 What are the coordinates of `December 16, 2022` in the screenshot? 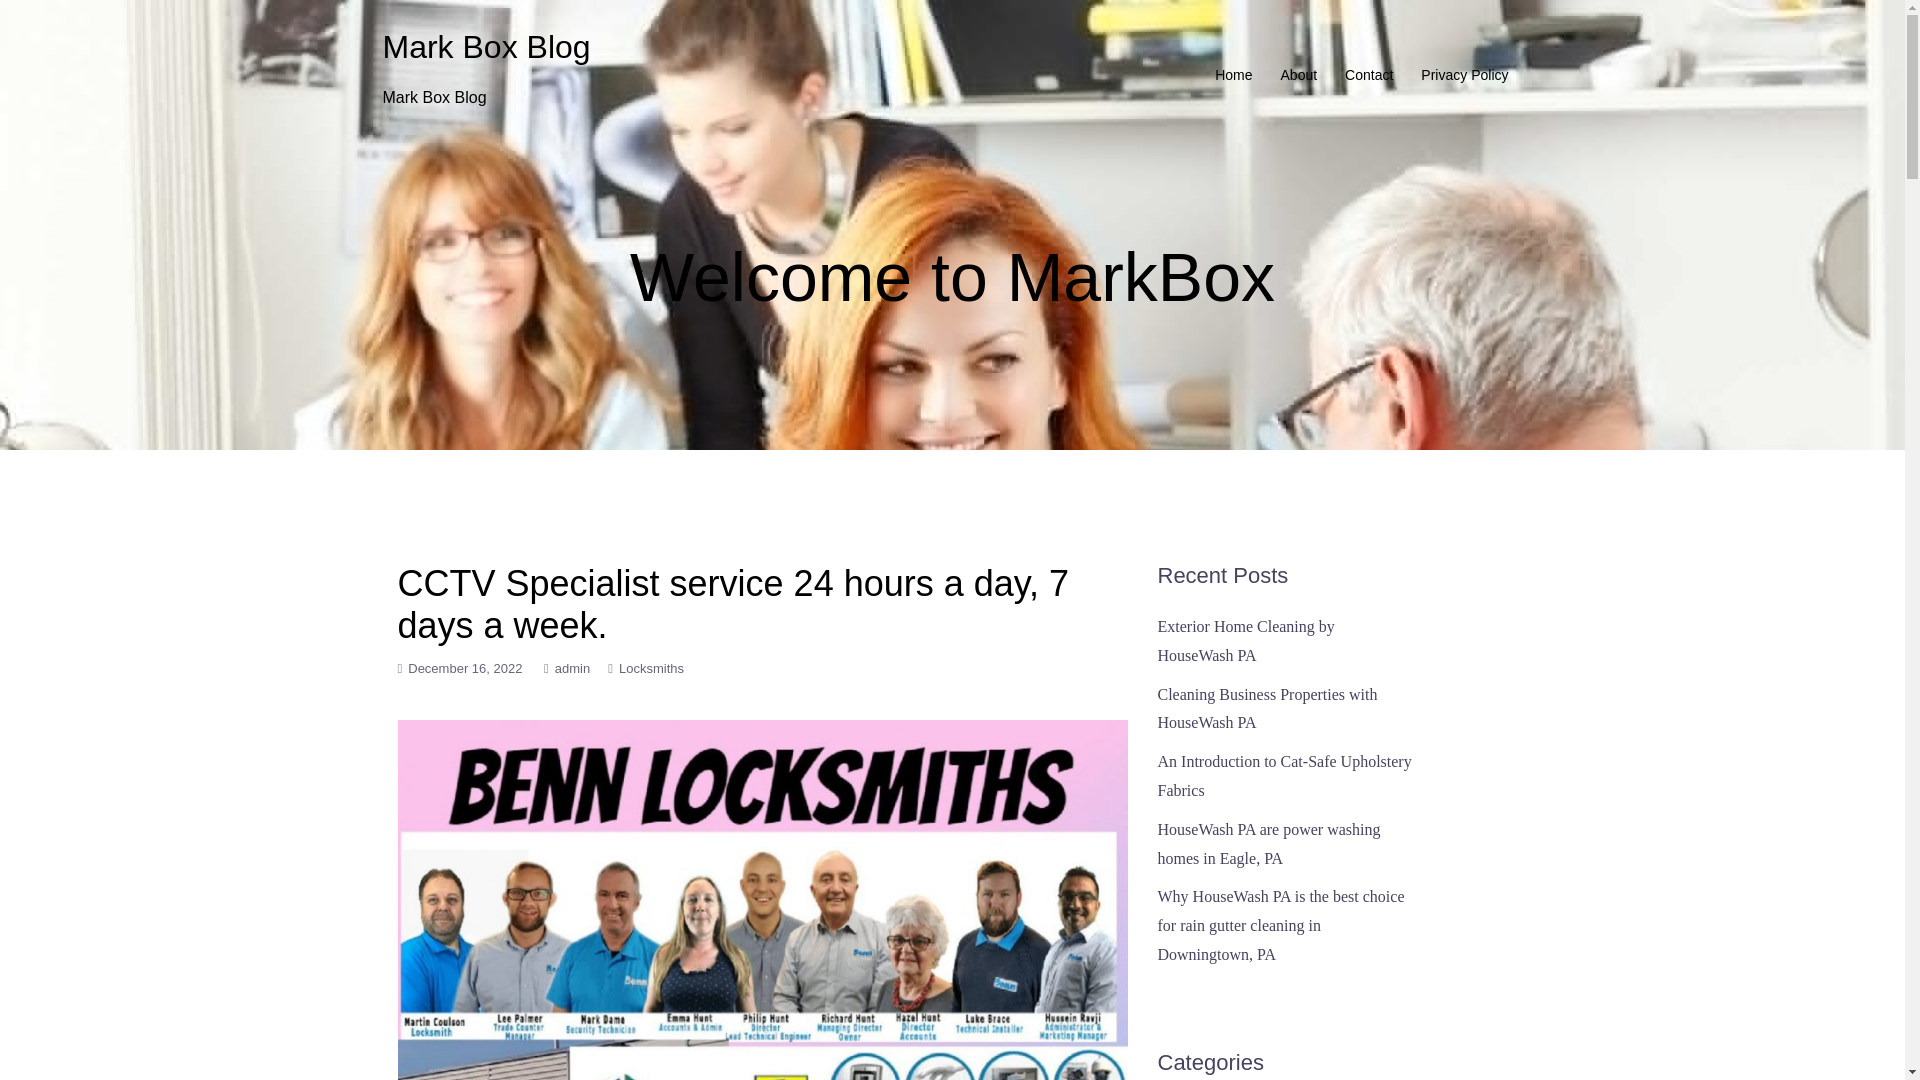 It's located at (464, 668).